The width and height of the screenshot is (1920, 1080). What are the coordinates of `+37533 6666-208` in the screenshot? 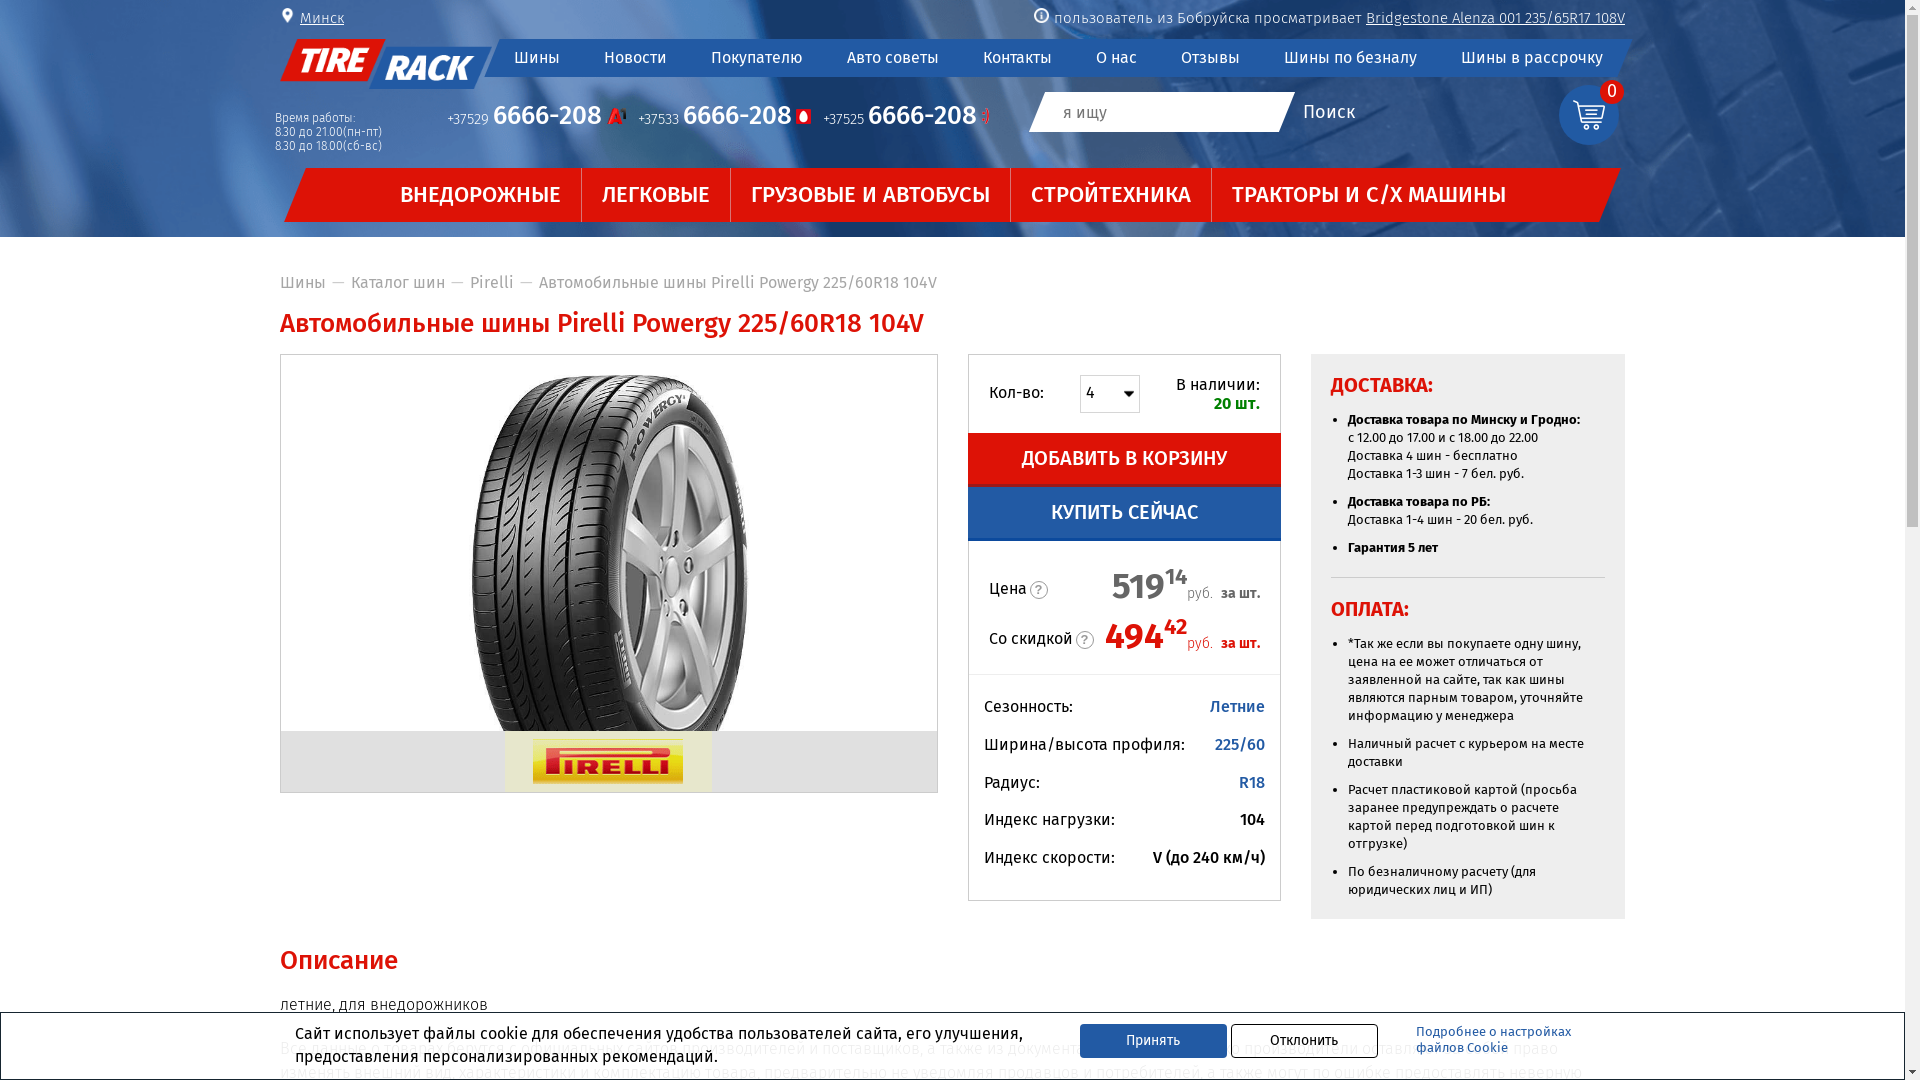 It's located at (724, 118).